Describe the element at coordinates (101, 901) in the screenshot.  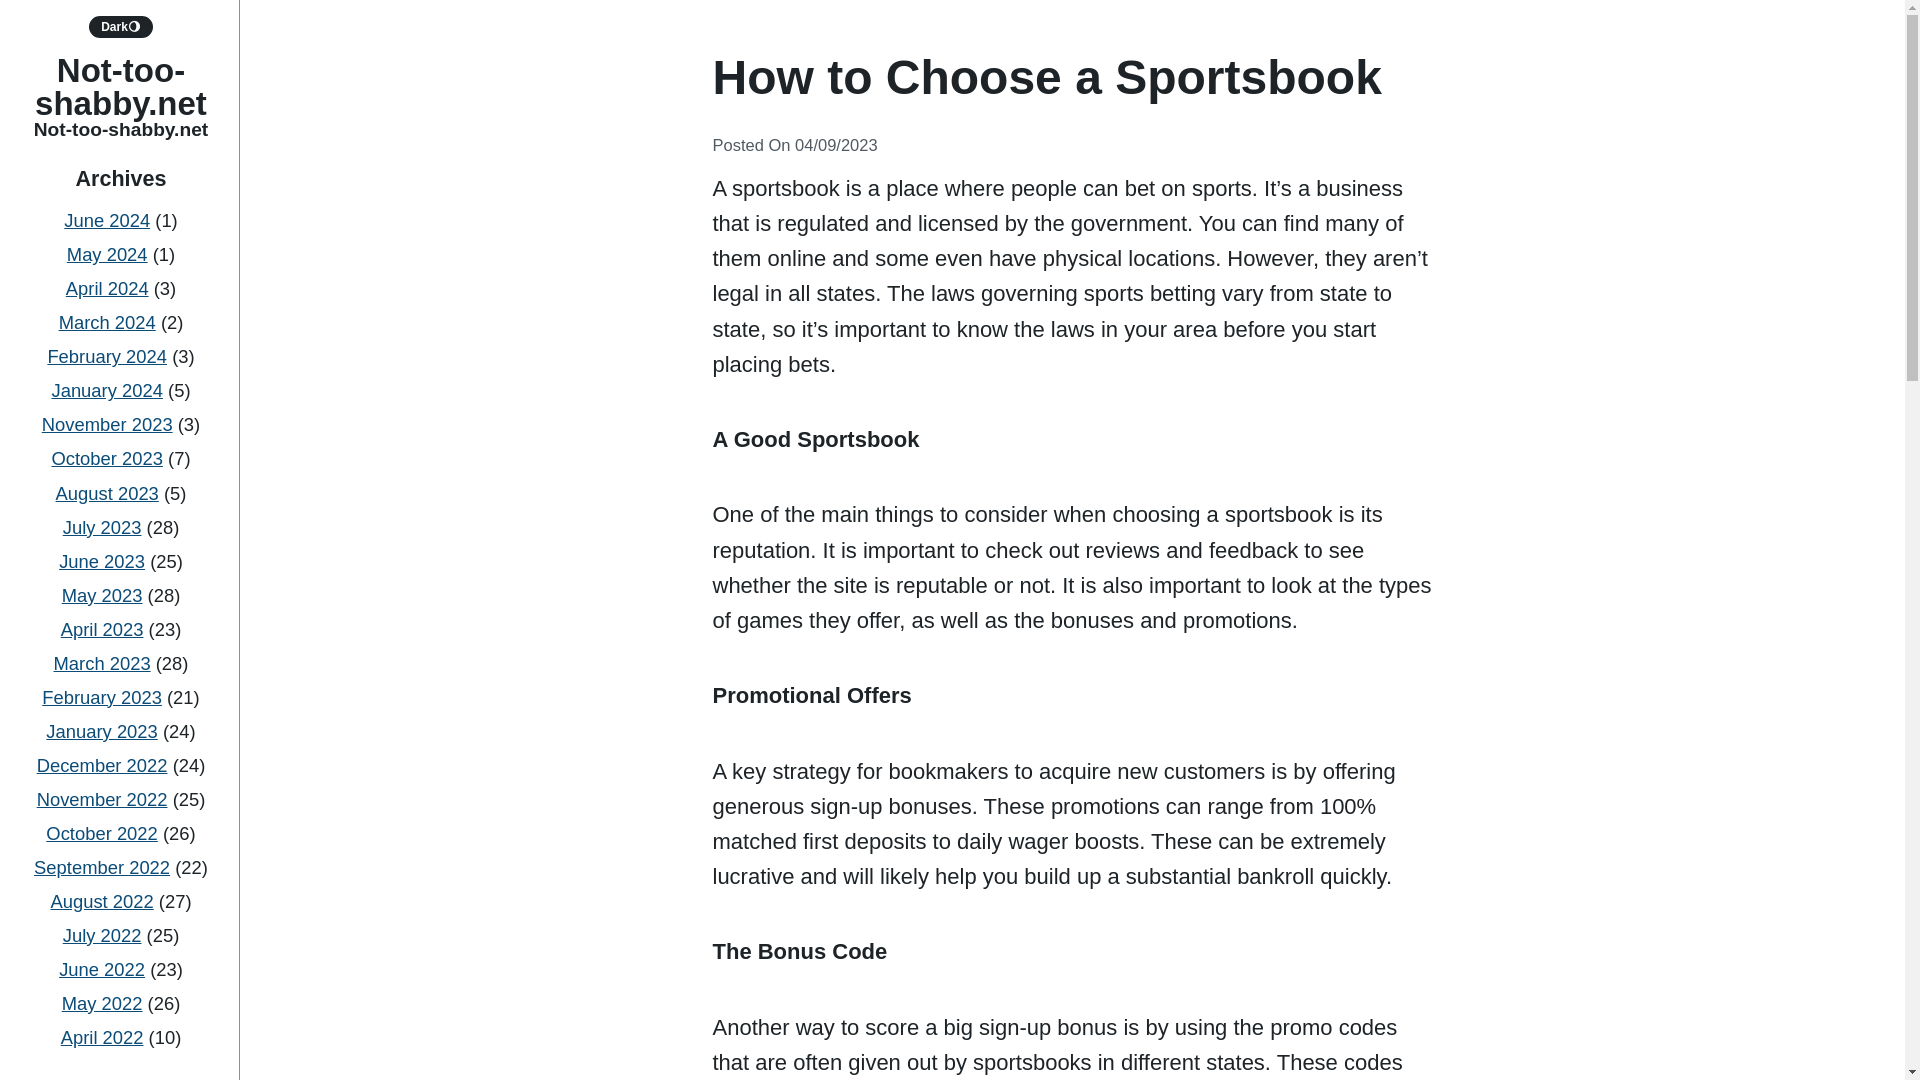
I see `August 2022` at that location.